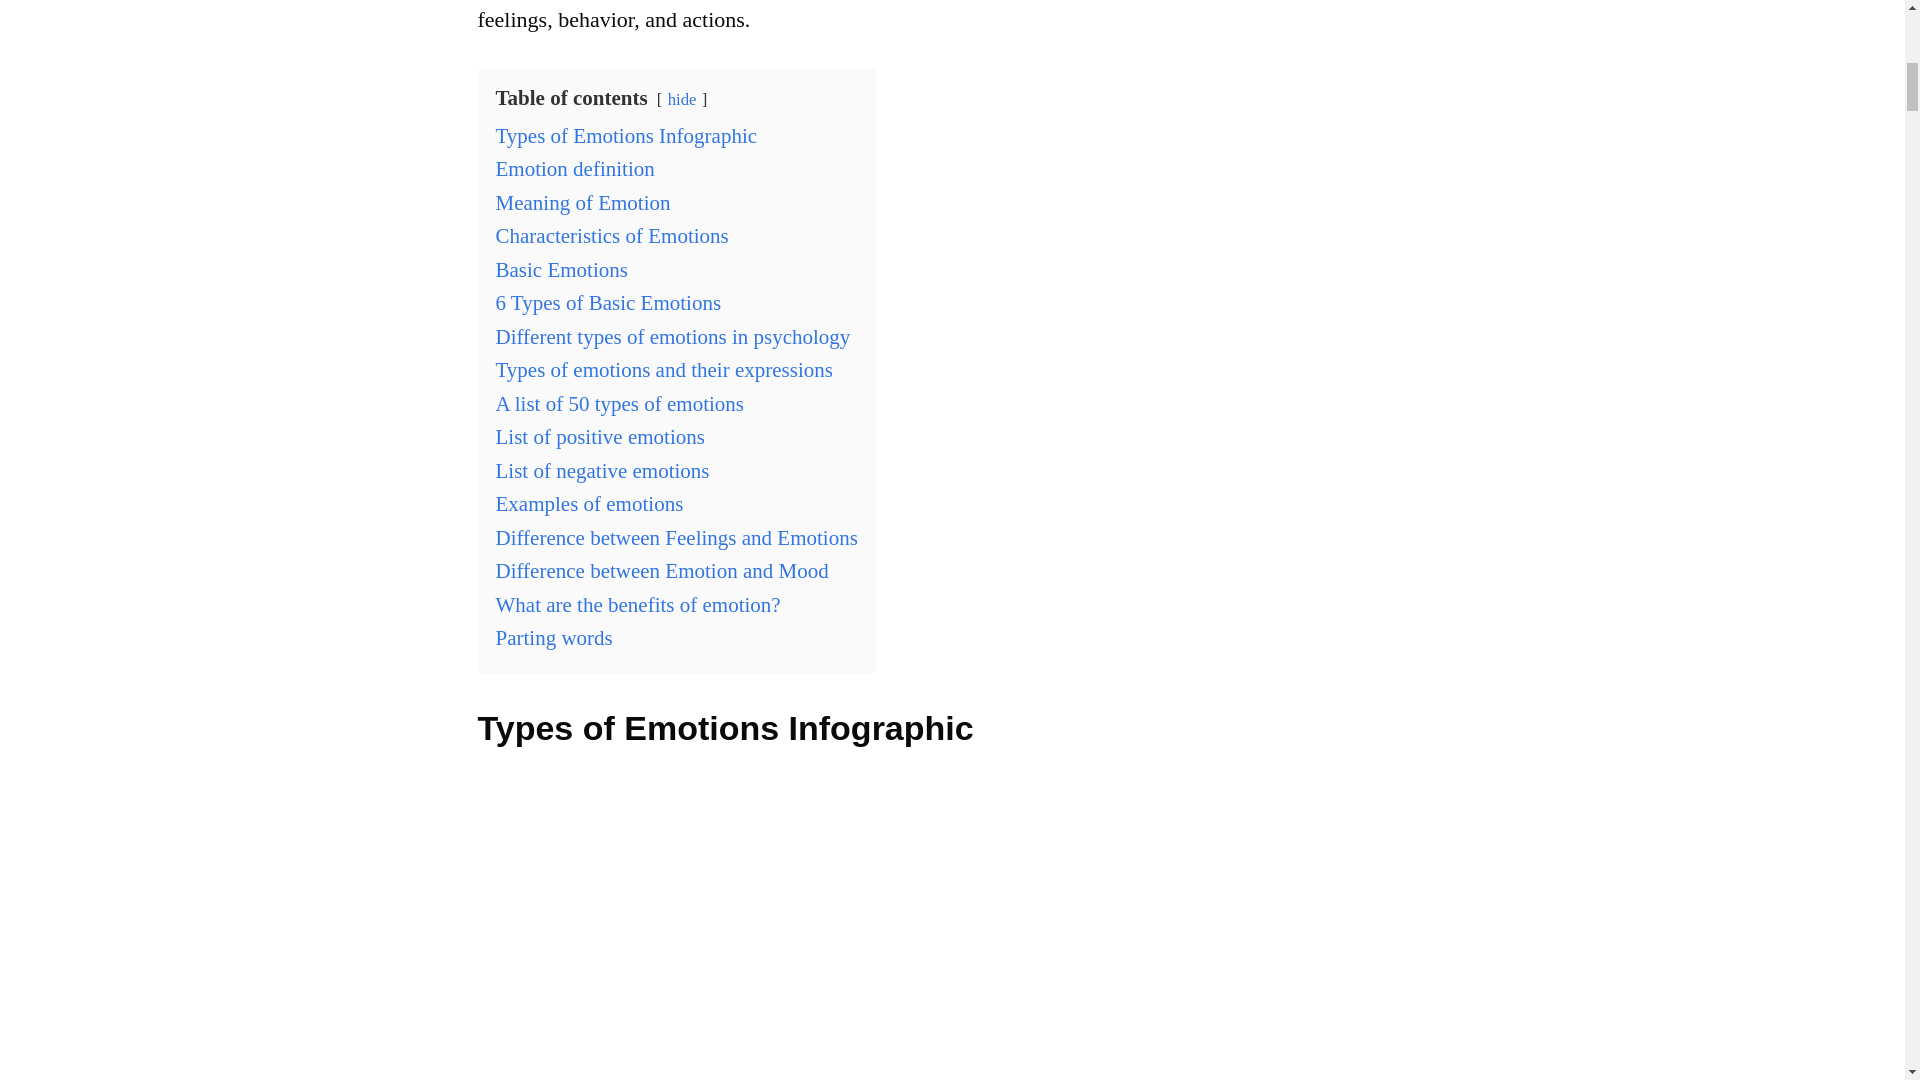 This screenshot has width=1920, height=1080. What do you see at coordinates (672, 336) in the screenshot?
I see `Different types of emotions in psychology` at bounding box center [672, 336].